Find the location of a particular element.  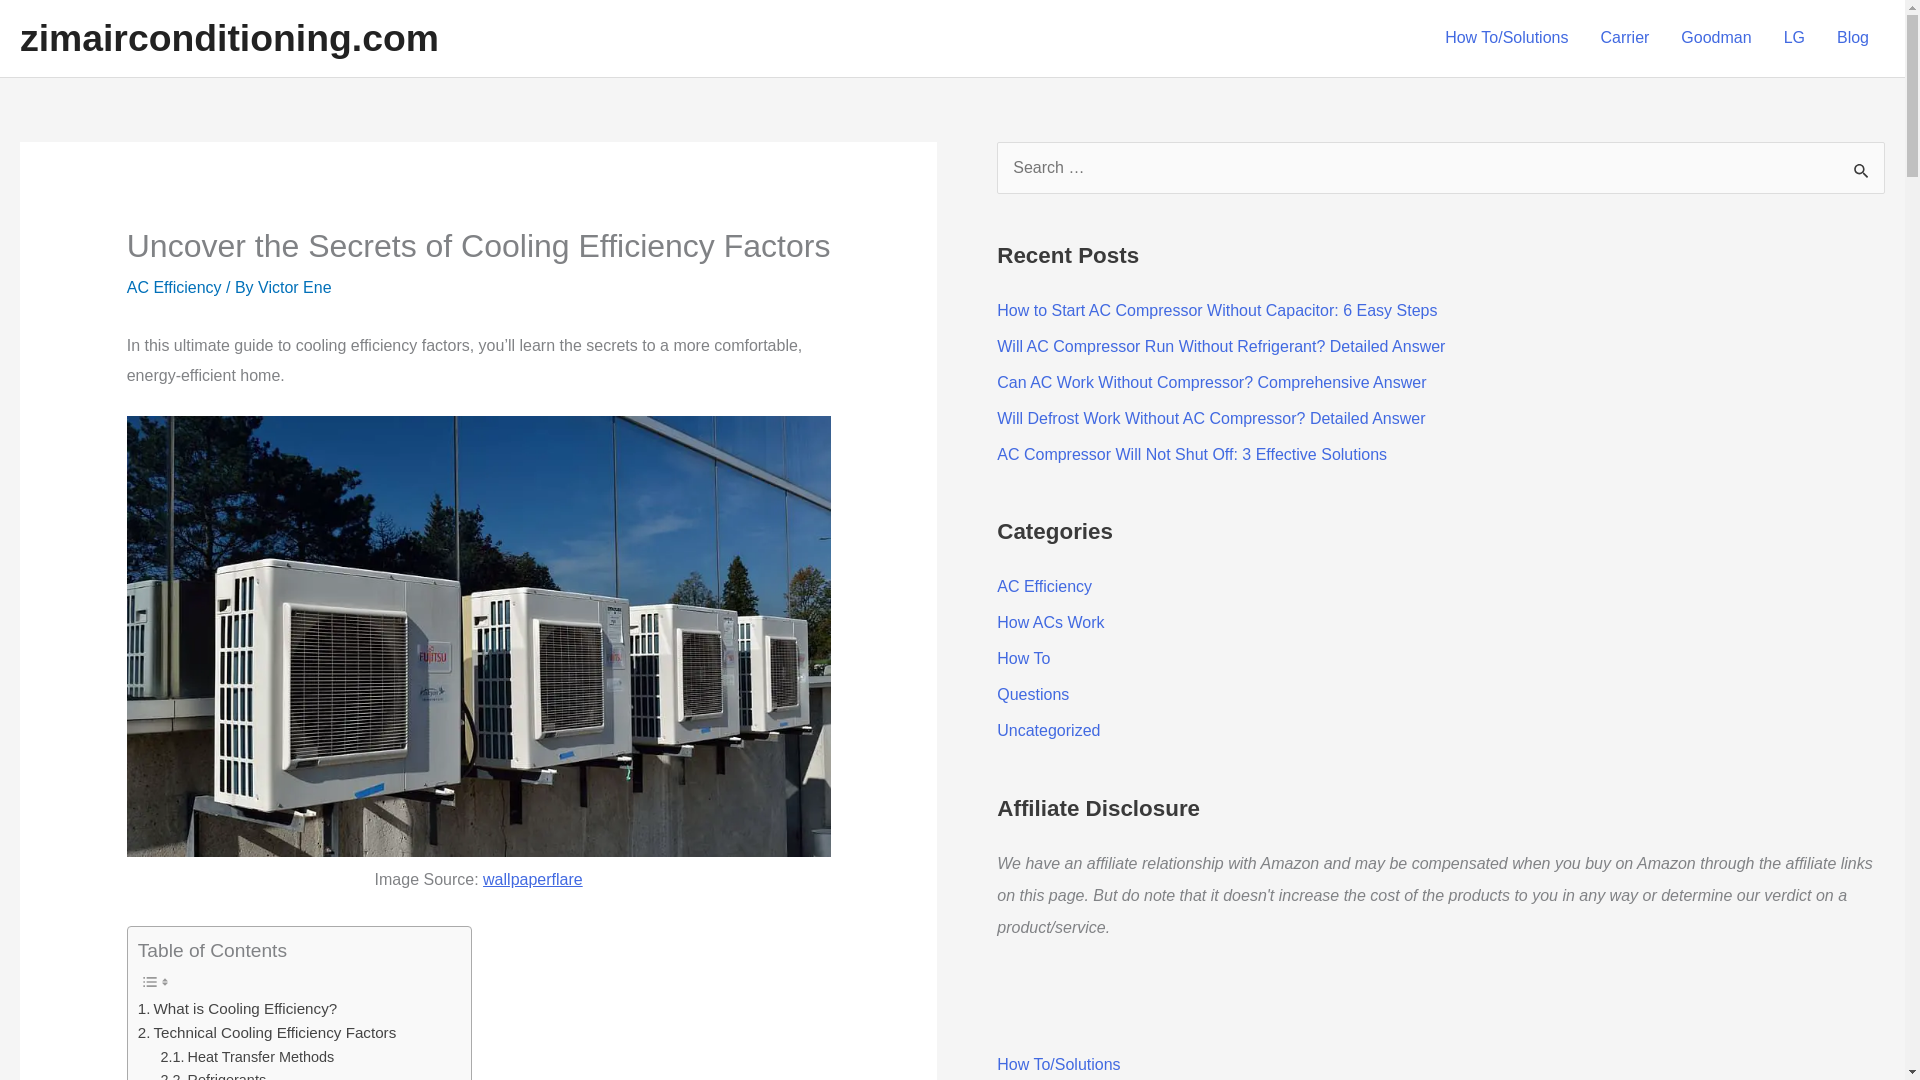

Goodman is located at coordinates (1715, 38).